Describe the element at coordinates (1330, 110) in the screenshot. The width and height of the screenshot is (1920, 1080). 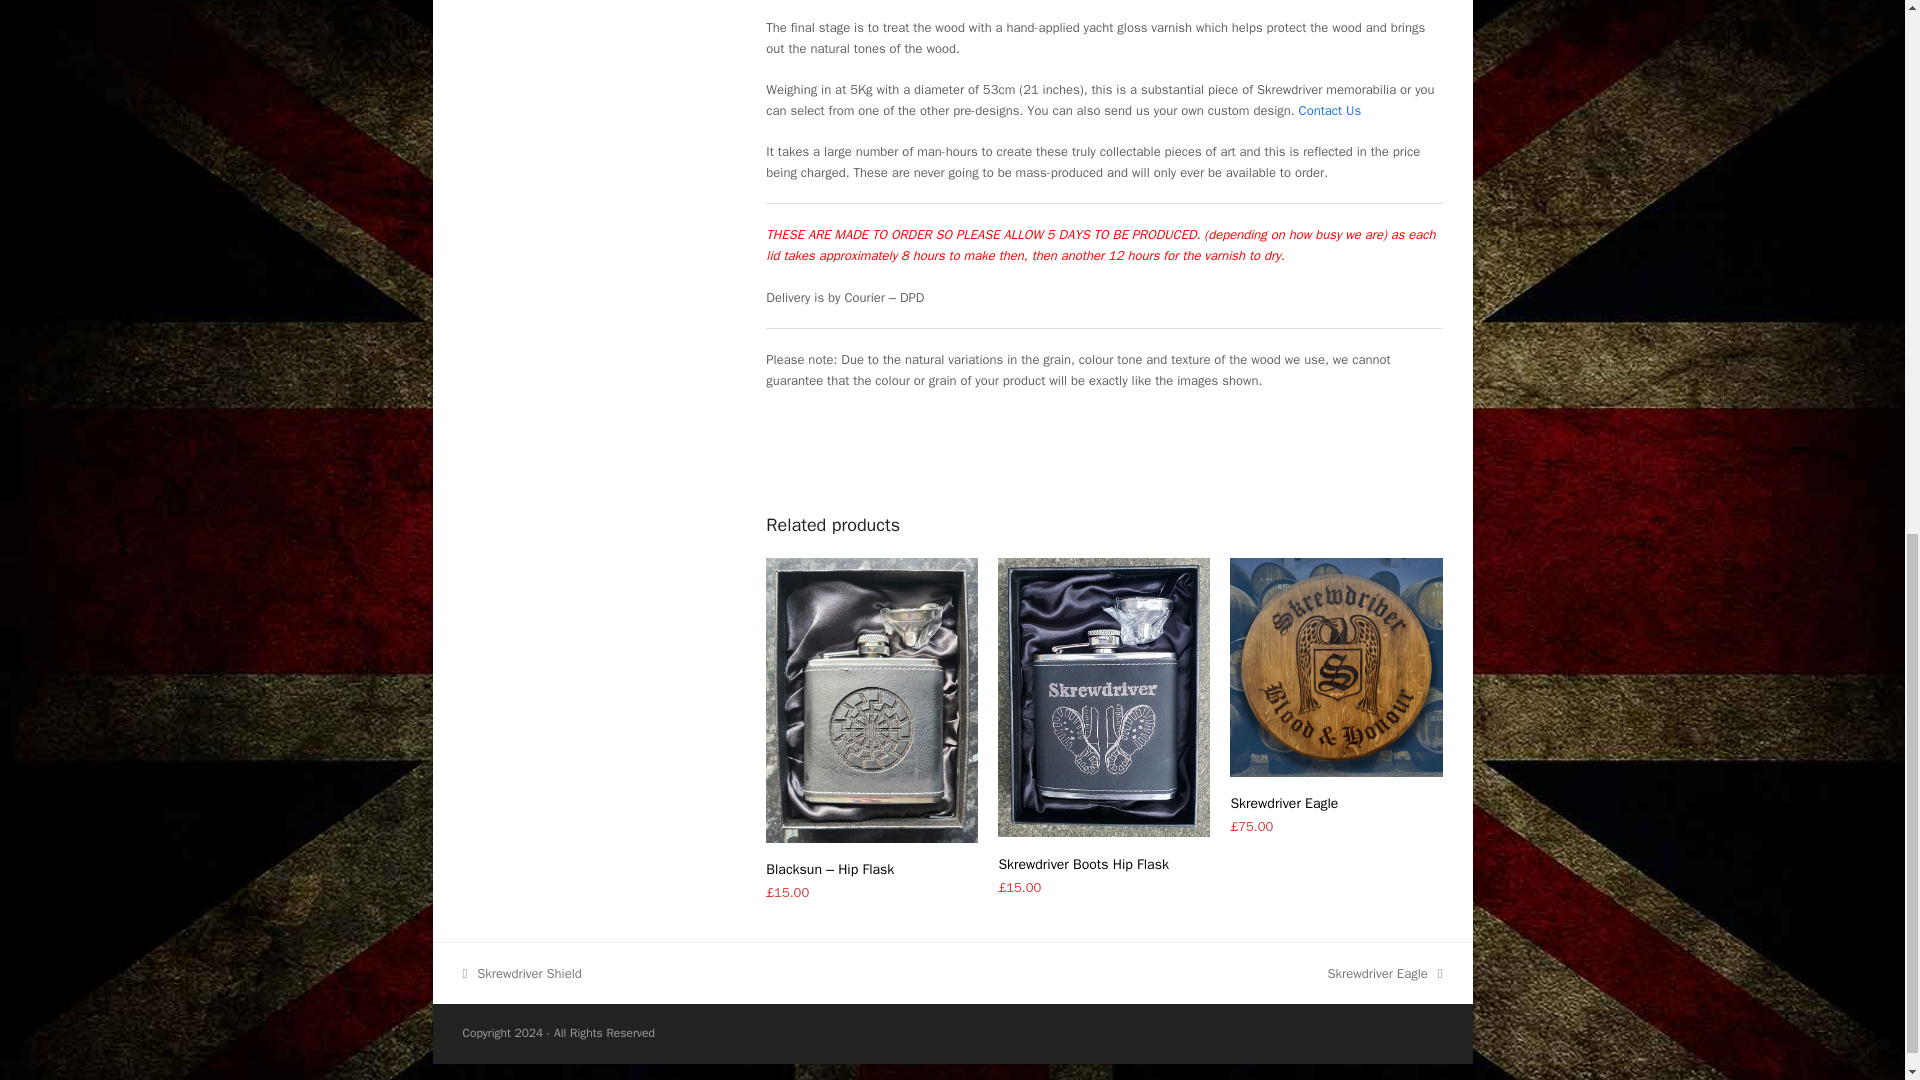
I see `Contact Us` at that location.